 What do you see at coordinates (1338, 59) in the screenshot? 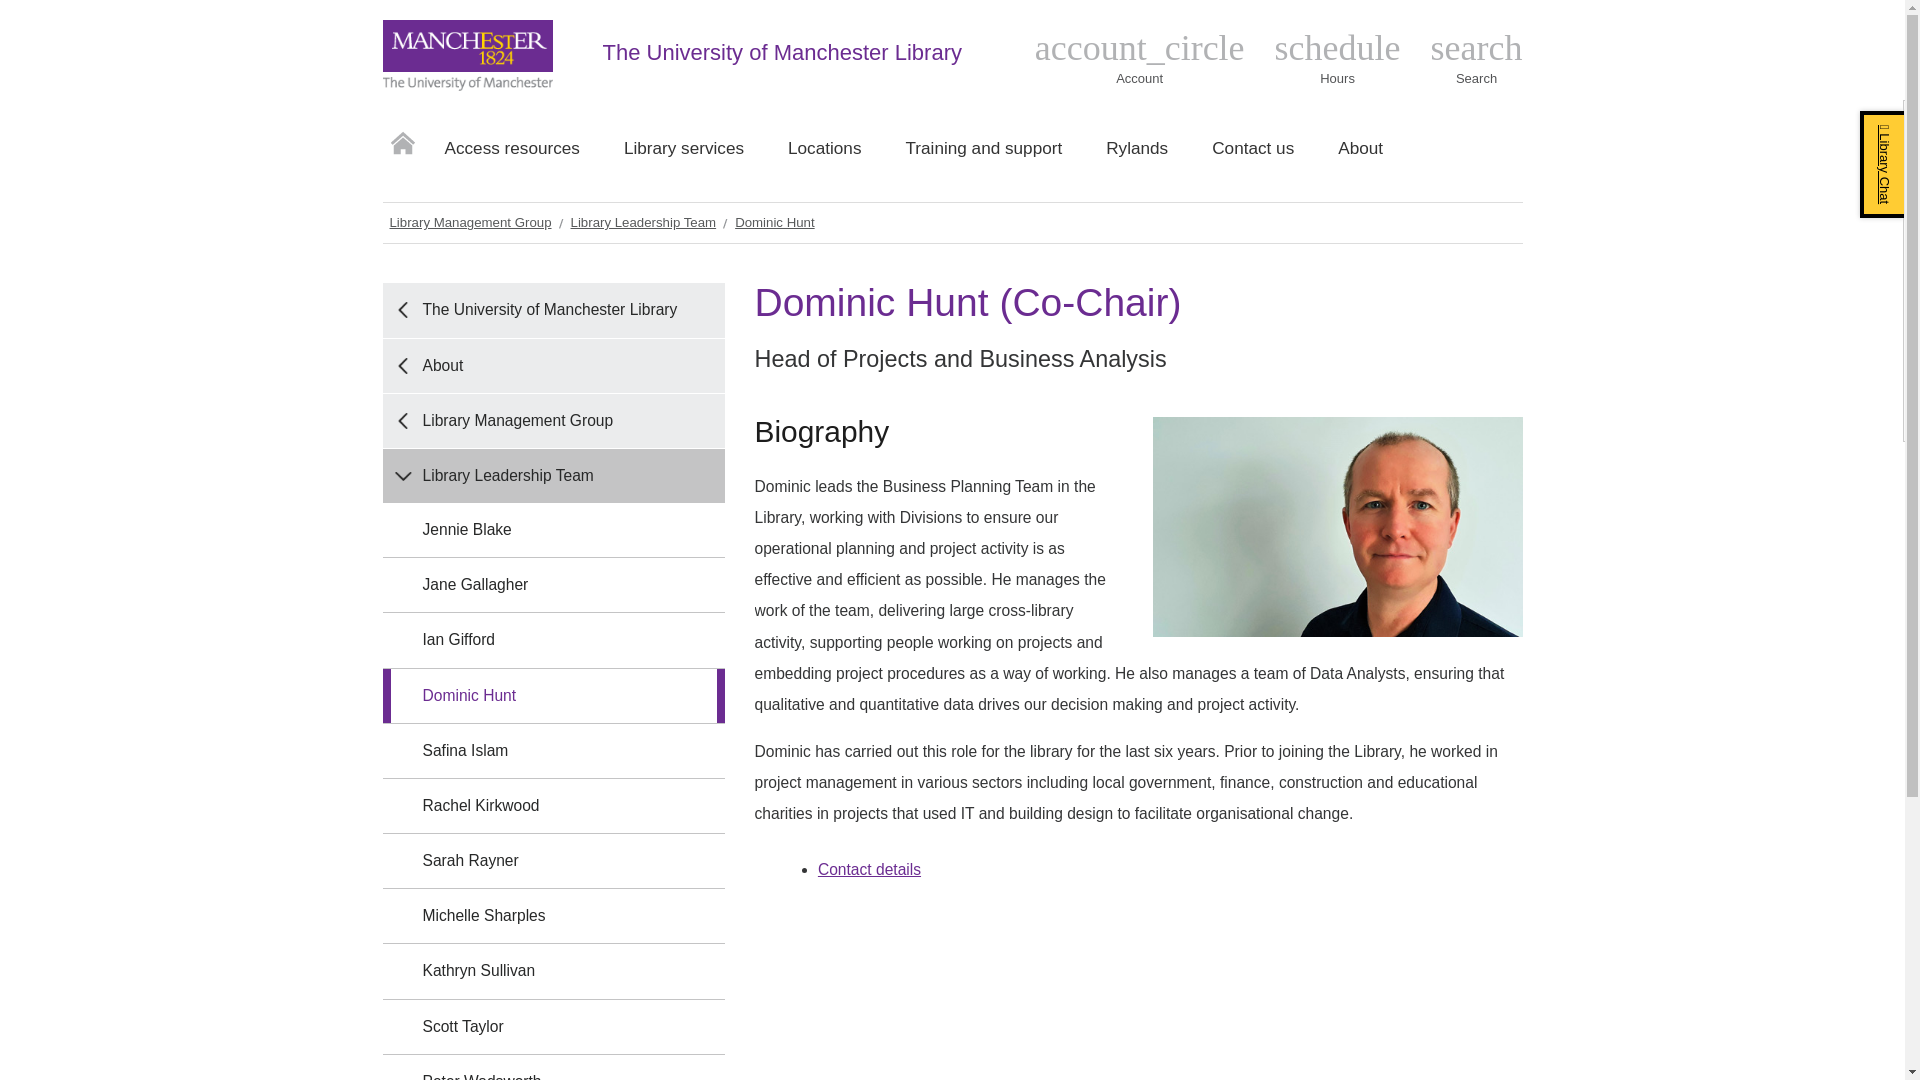
I see `The University of Manchester Library` at bounding box center [1338, 59].